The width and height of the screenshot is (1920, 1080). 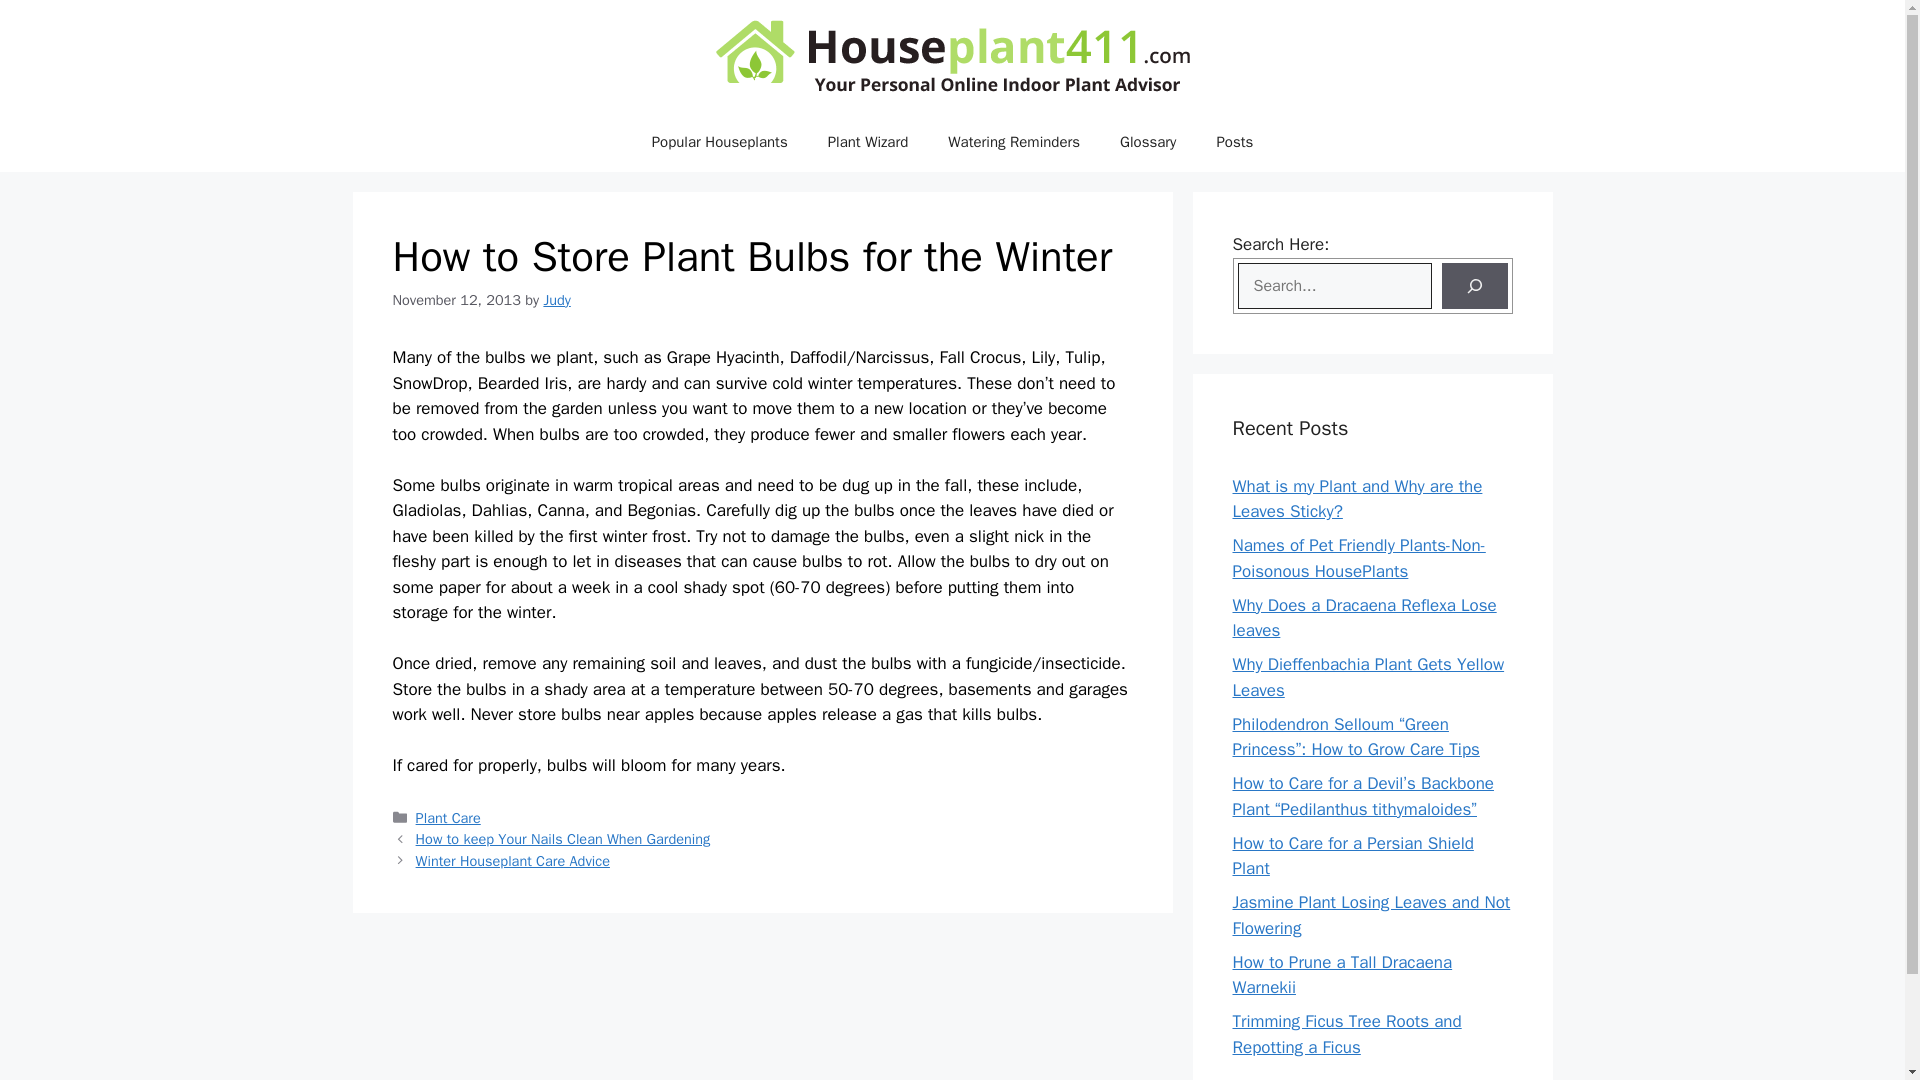 What do you see at coordinates (1148, 142) in the screenshot?
I see `Glossary` at bounding box center [1148, 142].